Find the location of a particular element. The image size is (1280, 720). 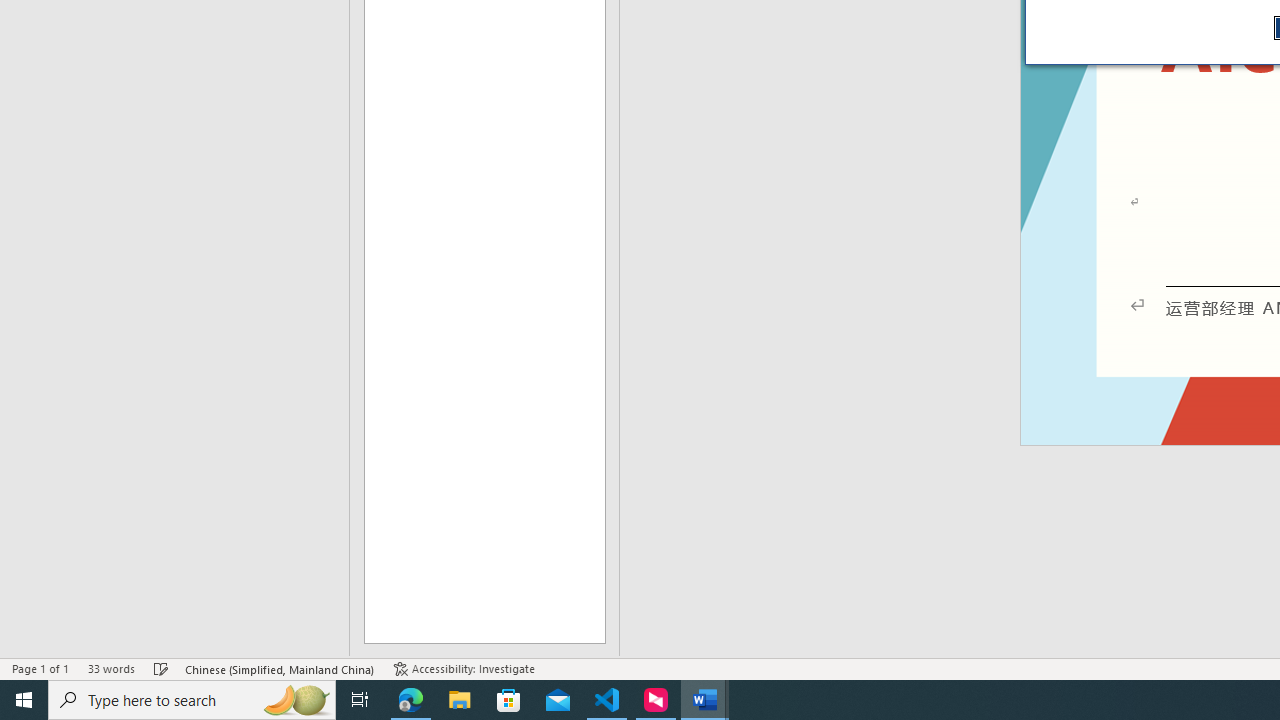

Language Chinese (Simplified, Mainland China) is located at coordinates (280, 668).